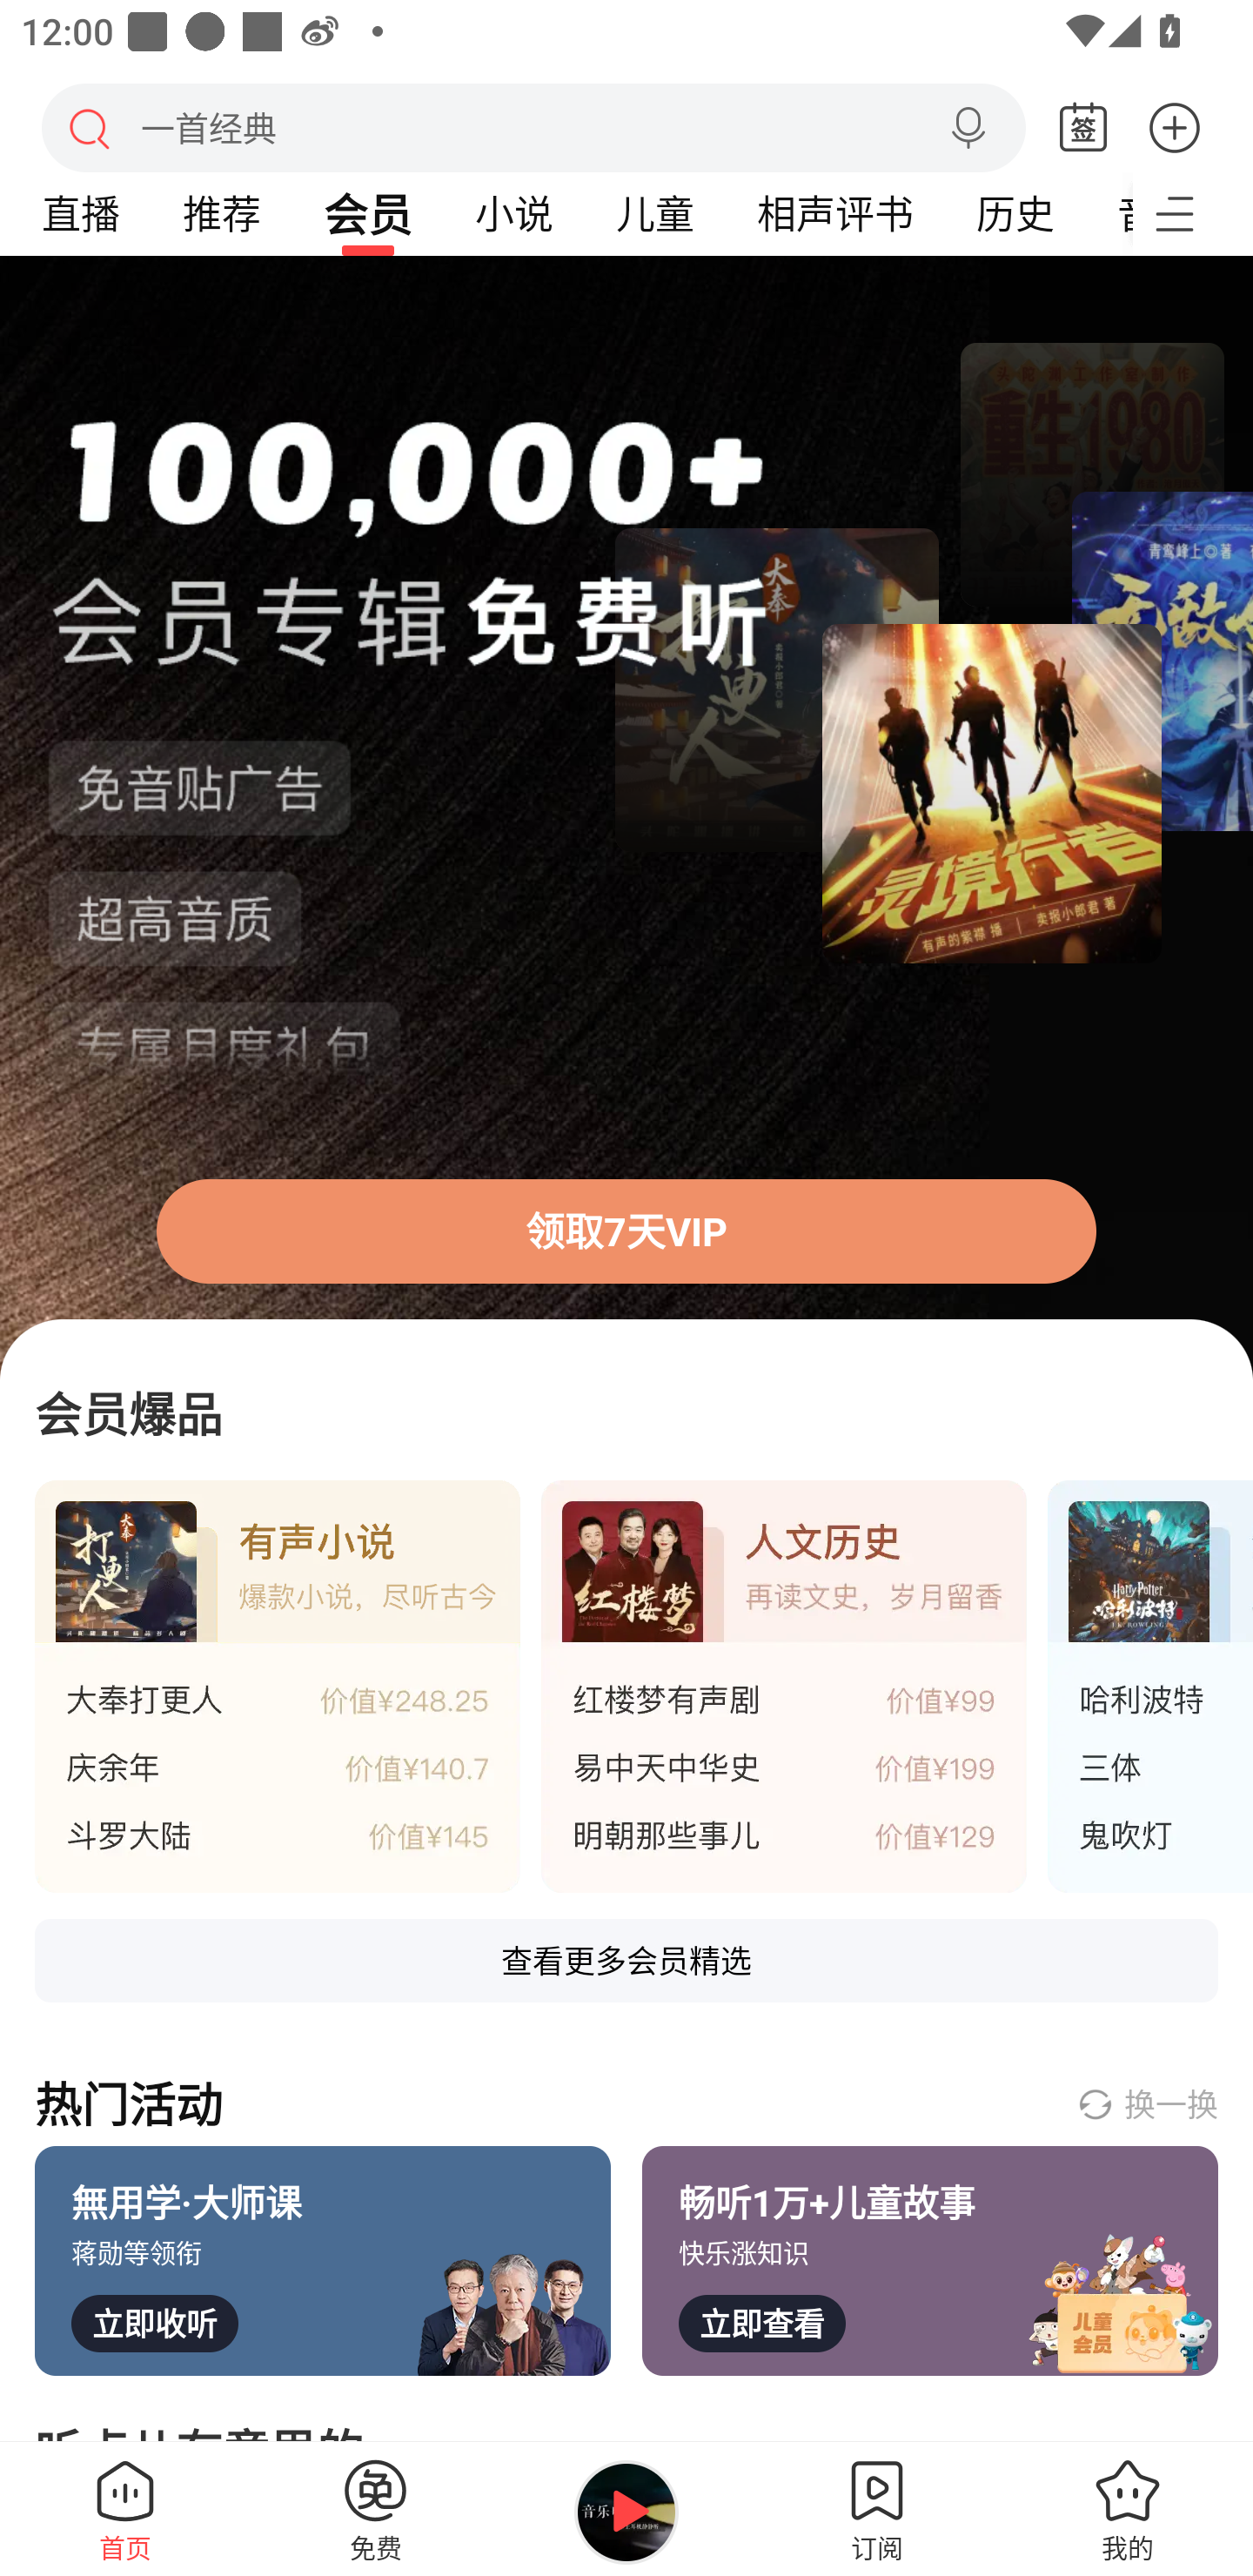 This screenshot has width=1253, height=2576. What do you see at coordinates (654, 214) in the screenshot?
I see `儿童` at bounding box center [654, 214].